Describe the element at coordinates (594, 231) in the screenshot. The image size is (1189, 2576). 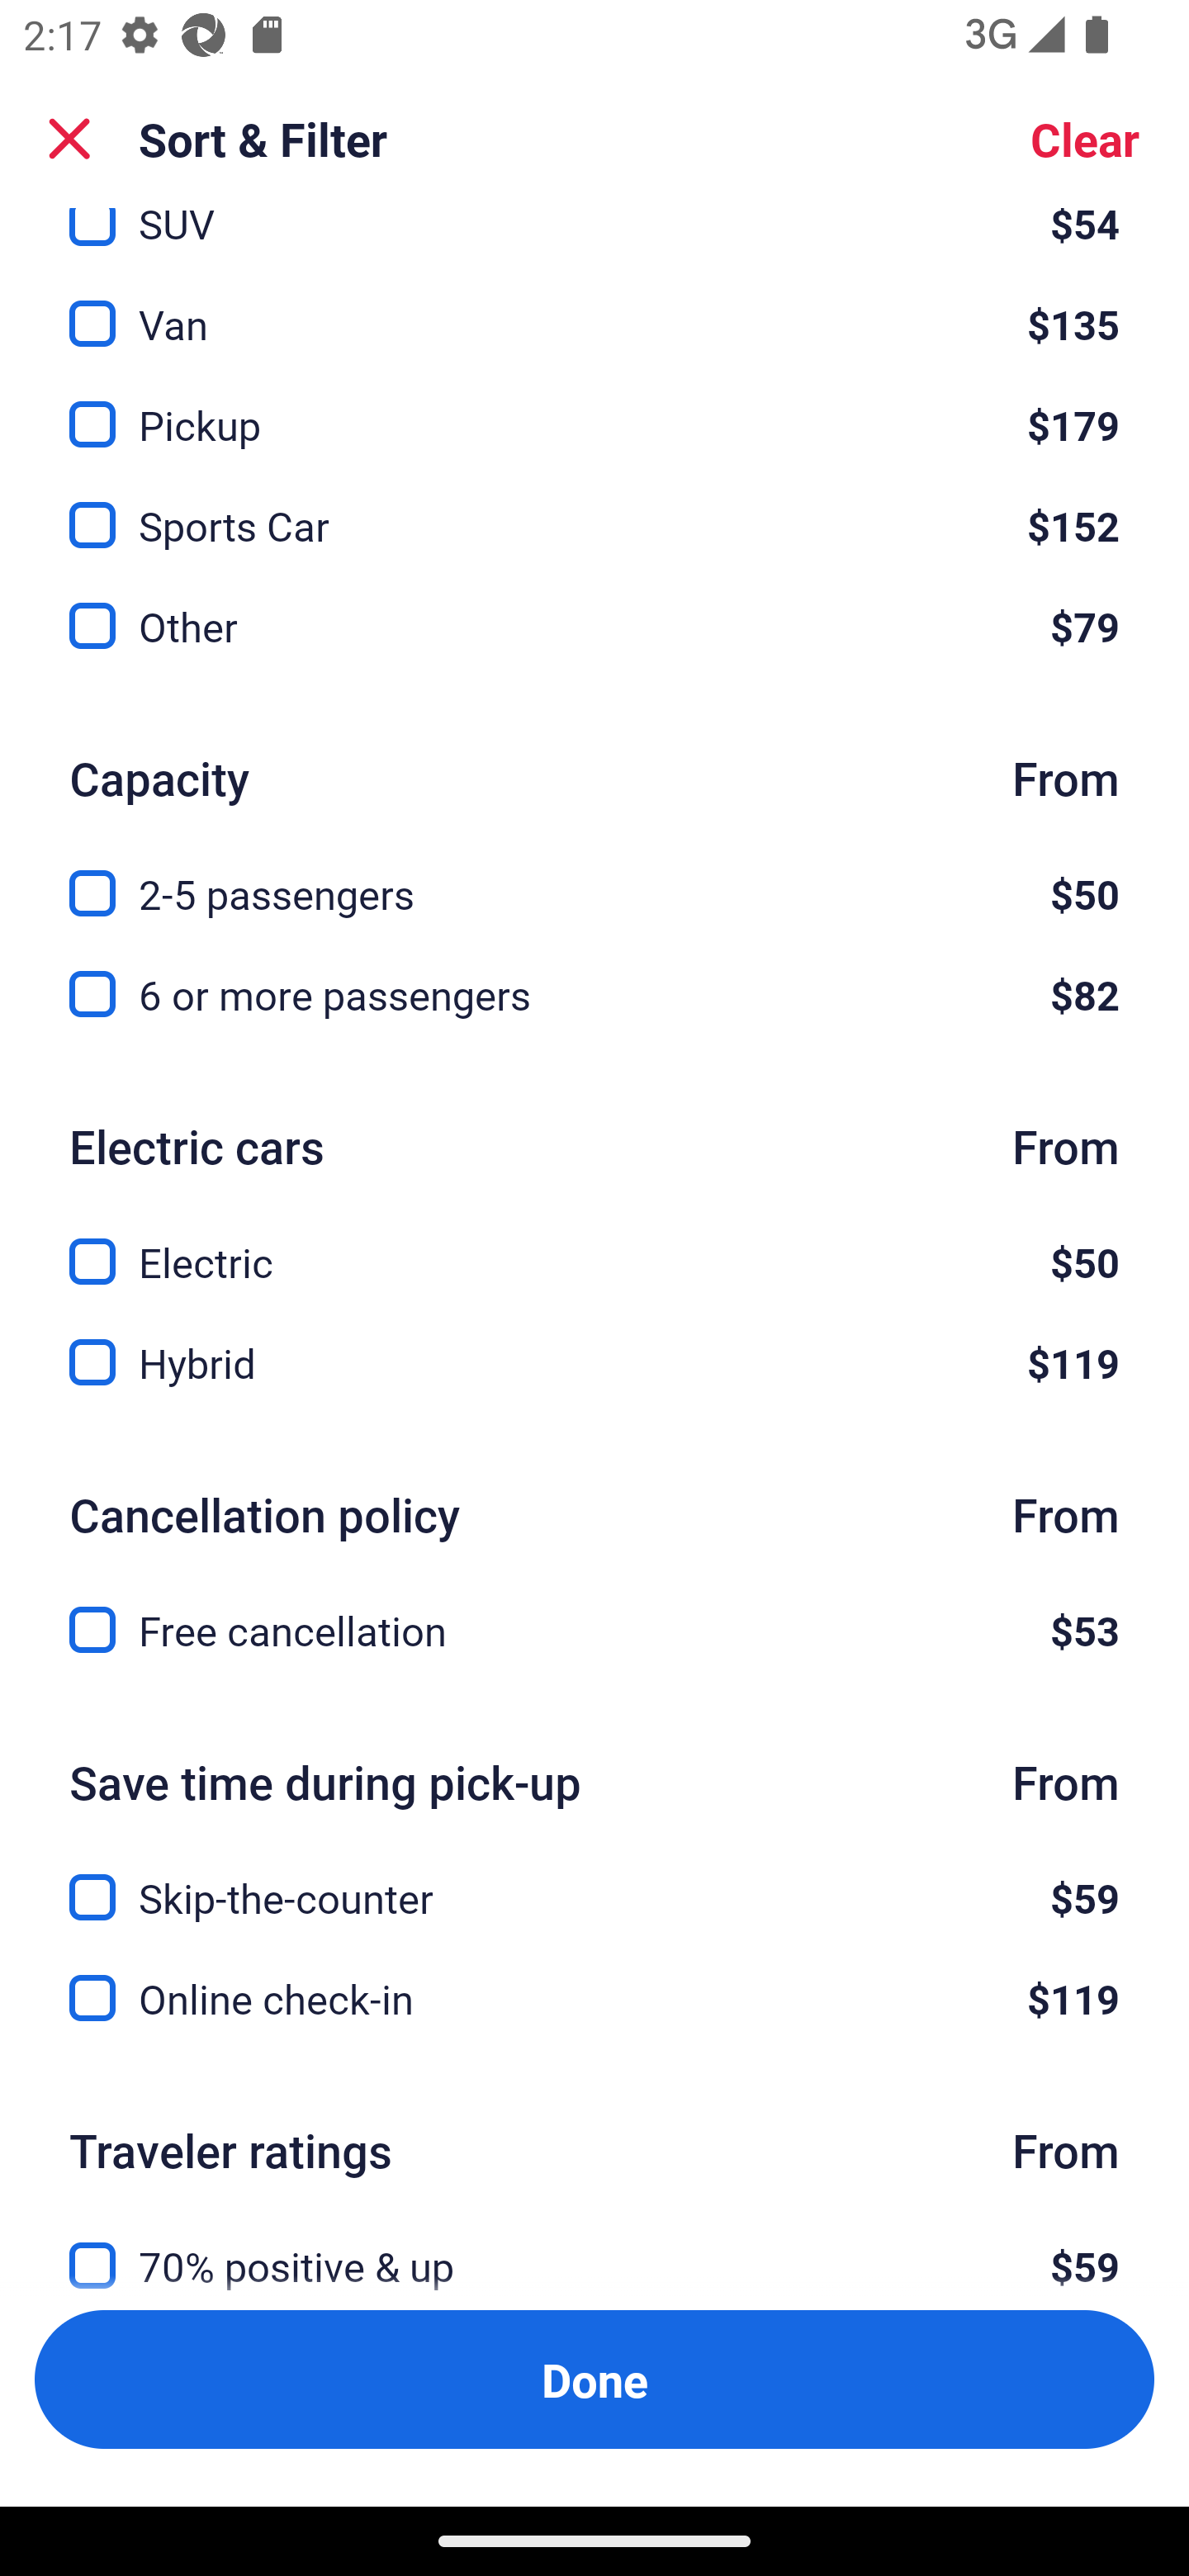
I see `SUV, $54 SUV $54` at that location.